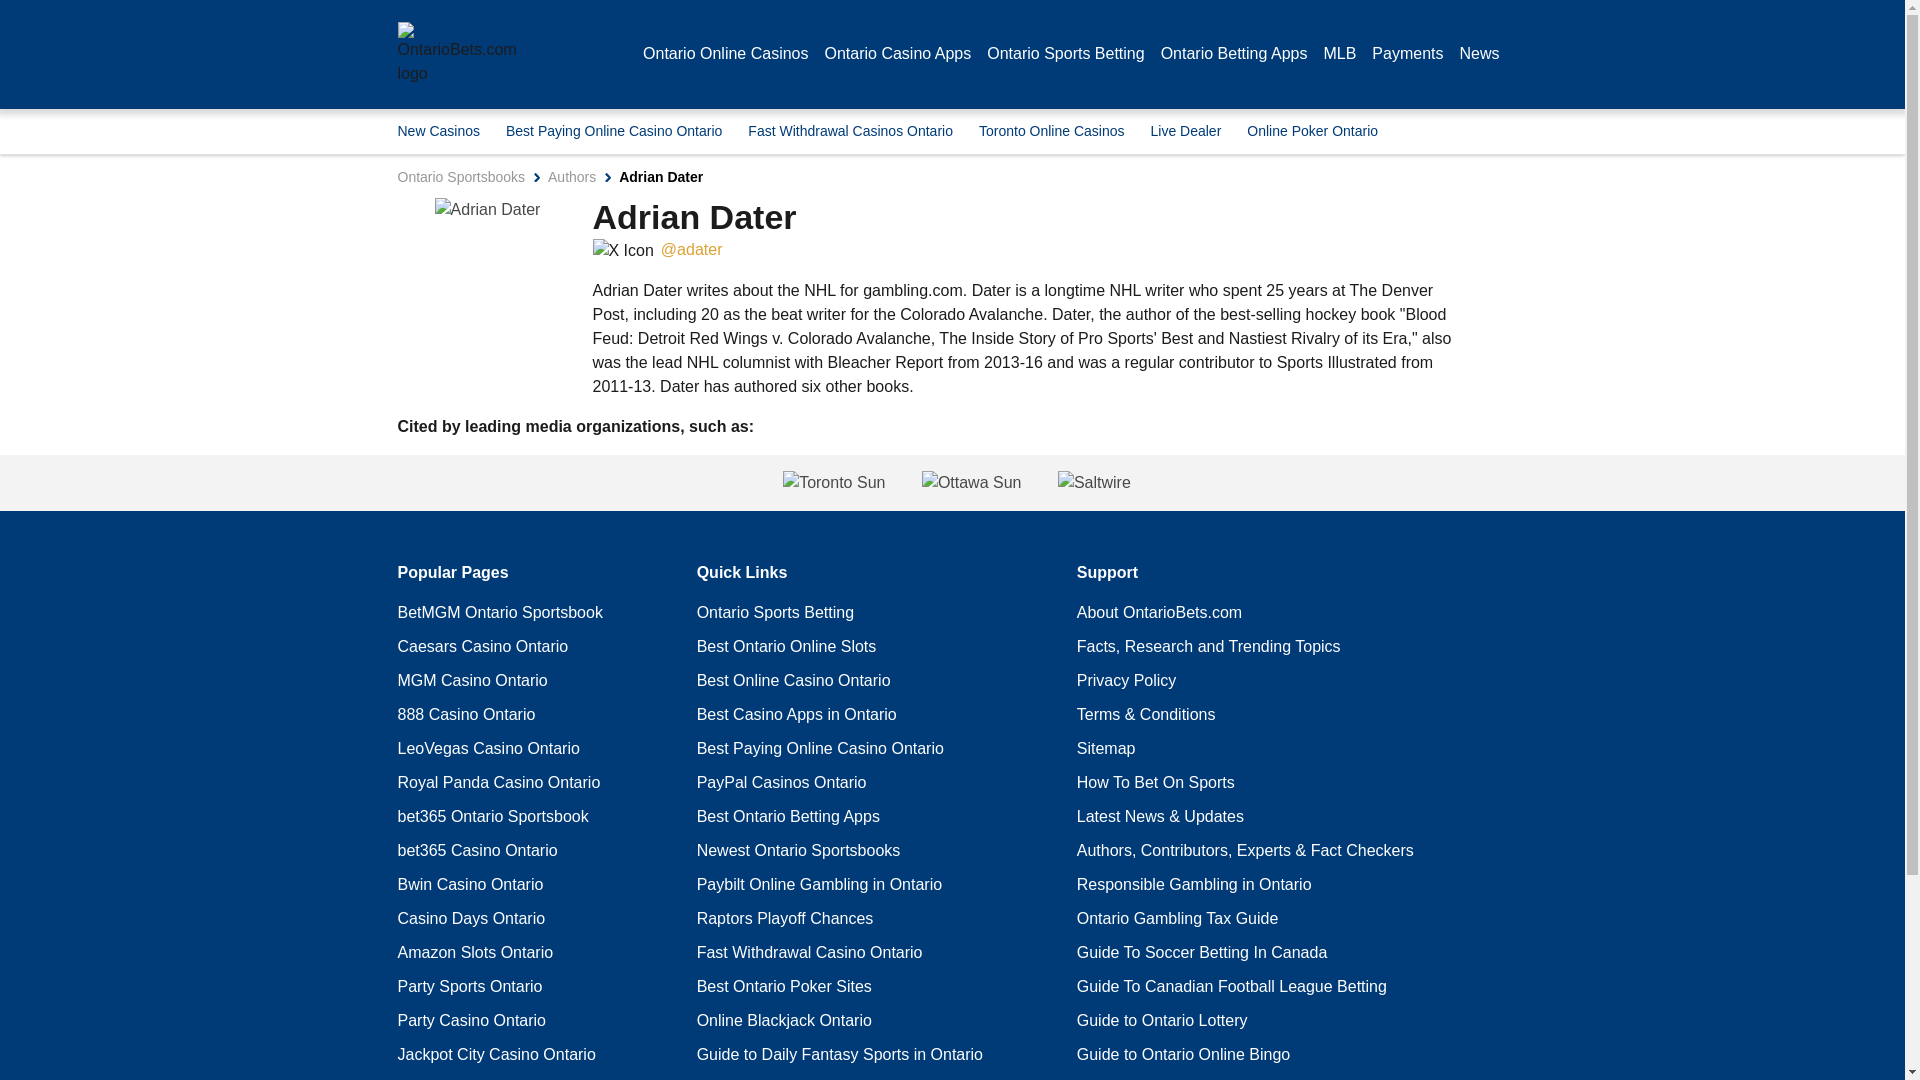 This screenshot has height=1080, width=1920. What do you see at coordinates (1283, 482) in the screenshot?
I see `Saltwire` at bounding box center [1283, 482].